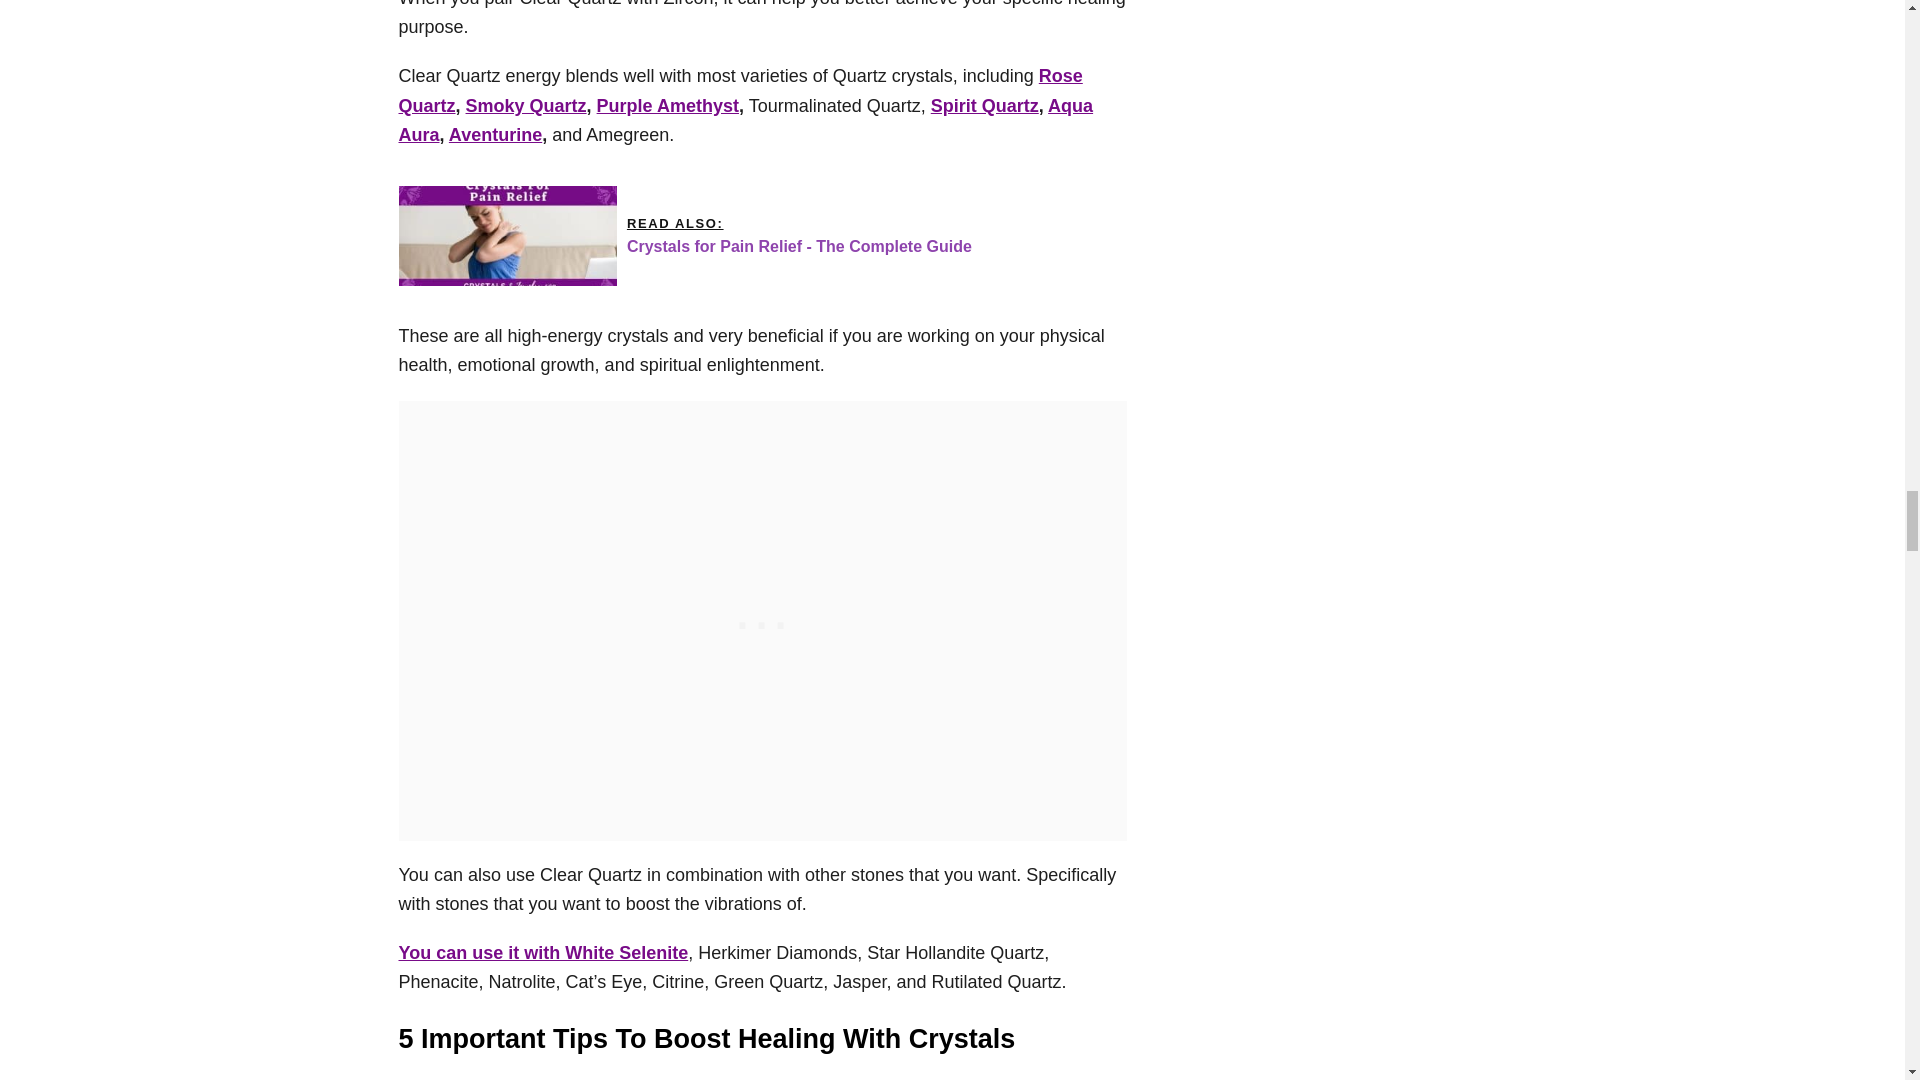  I want to click on Rose Quartz, so click(740, 90).